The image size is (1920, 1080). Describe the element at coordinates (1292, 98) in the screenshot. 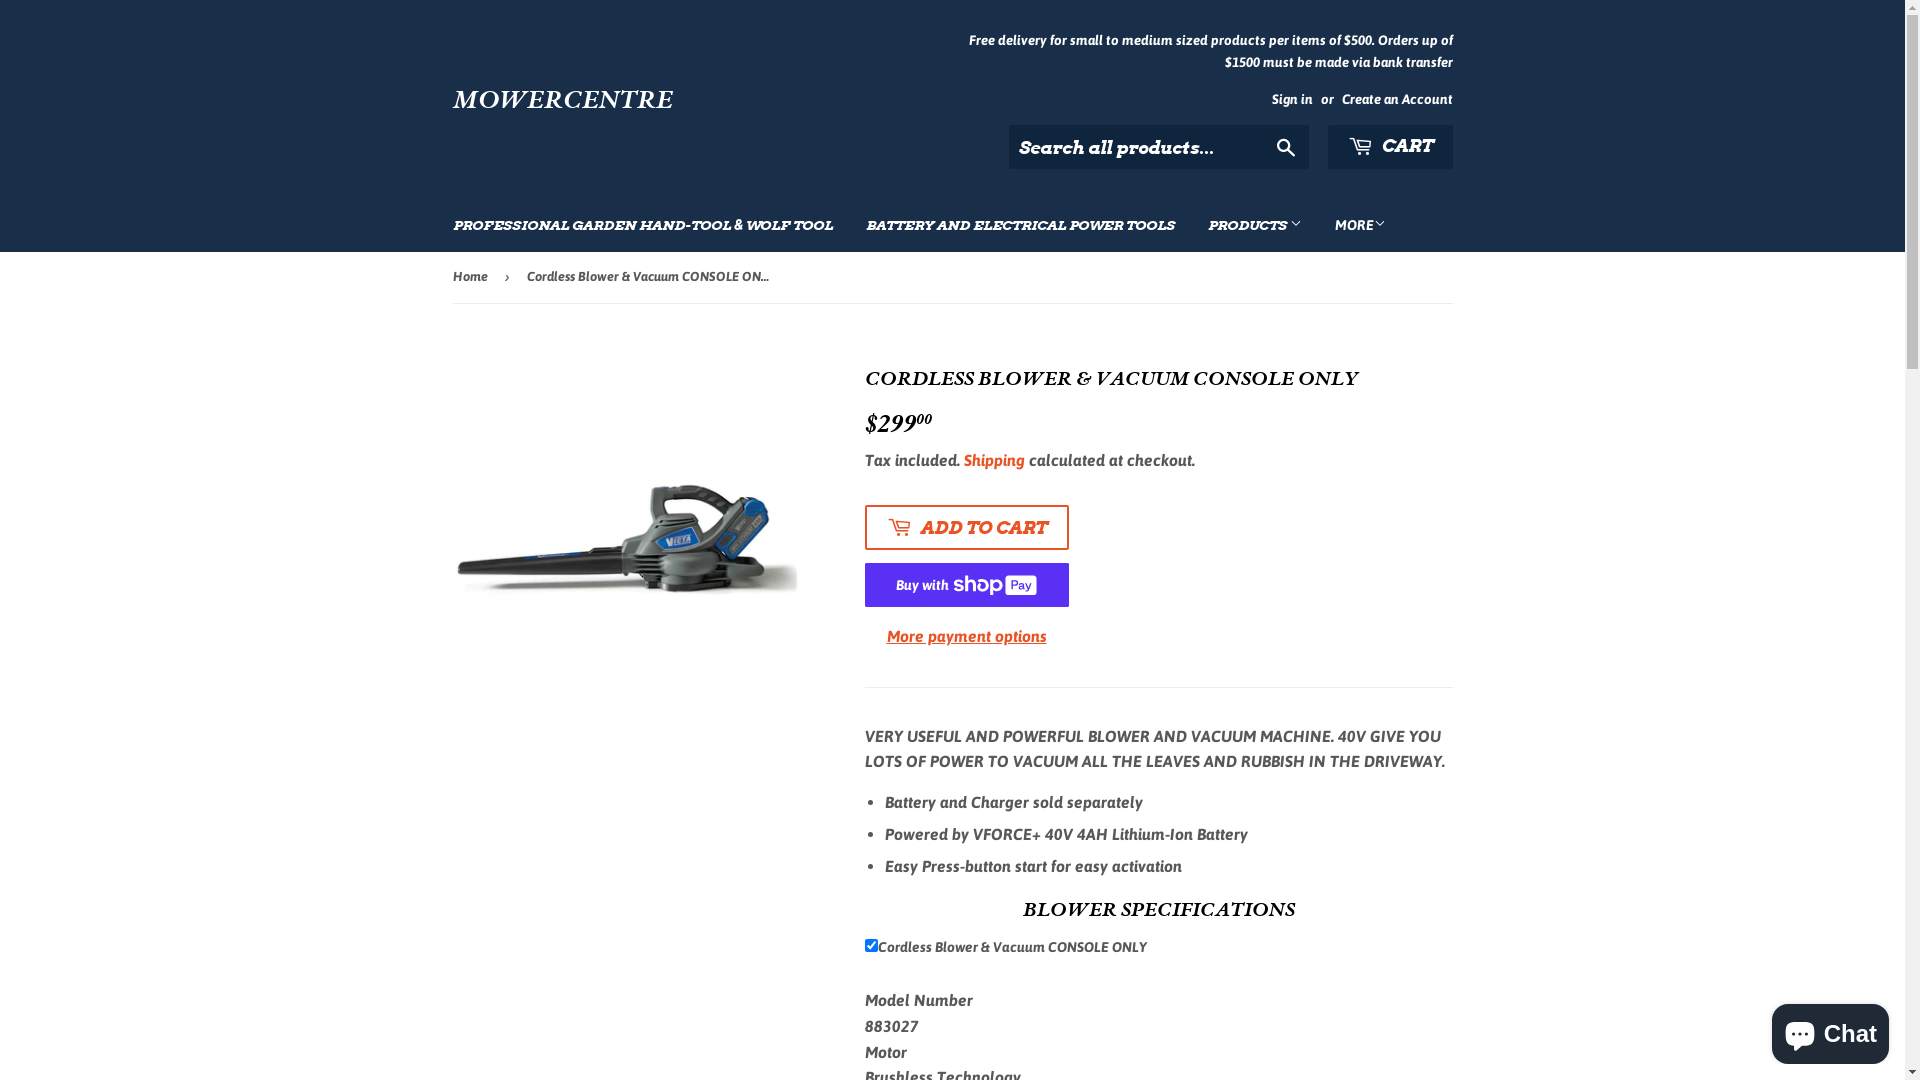

I see `Sign in` at that location.